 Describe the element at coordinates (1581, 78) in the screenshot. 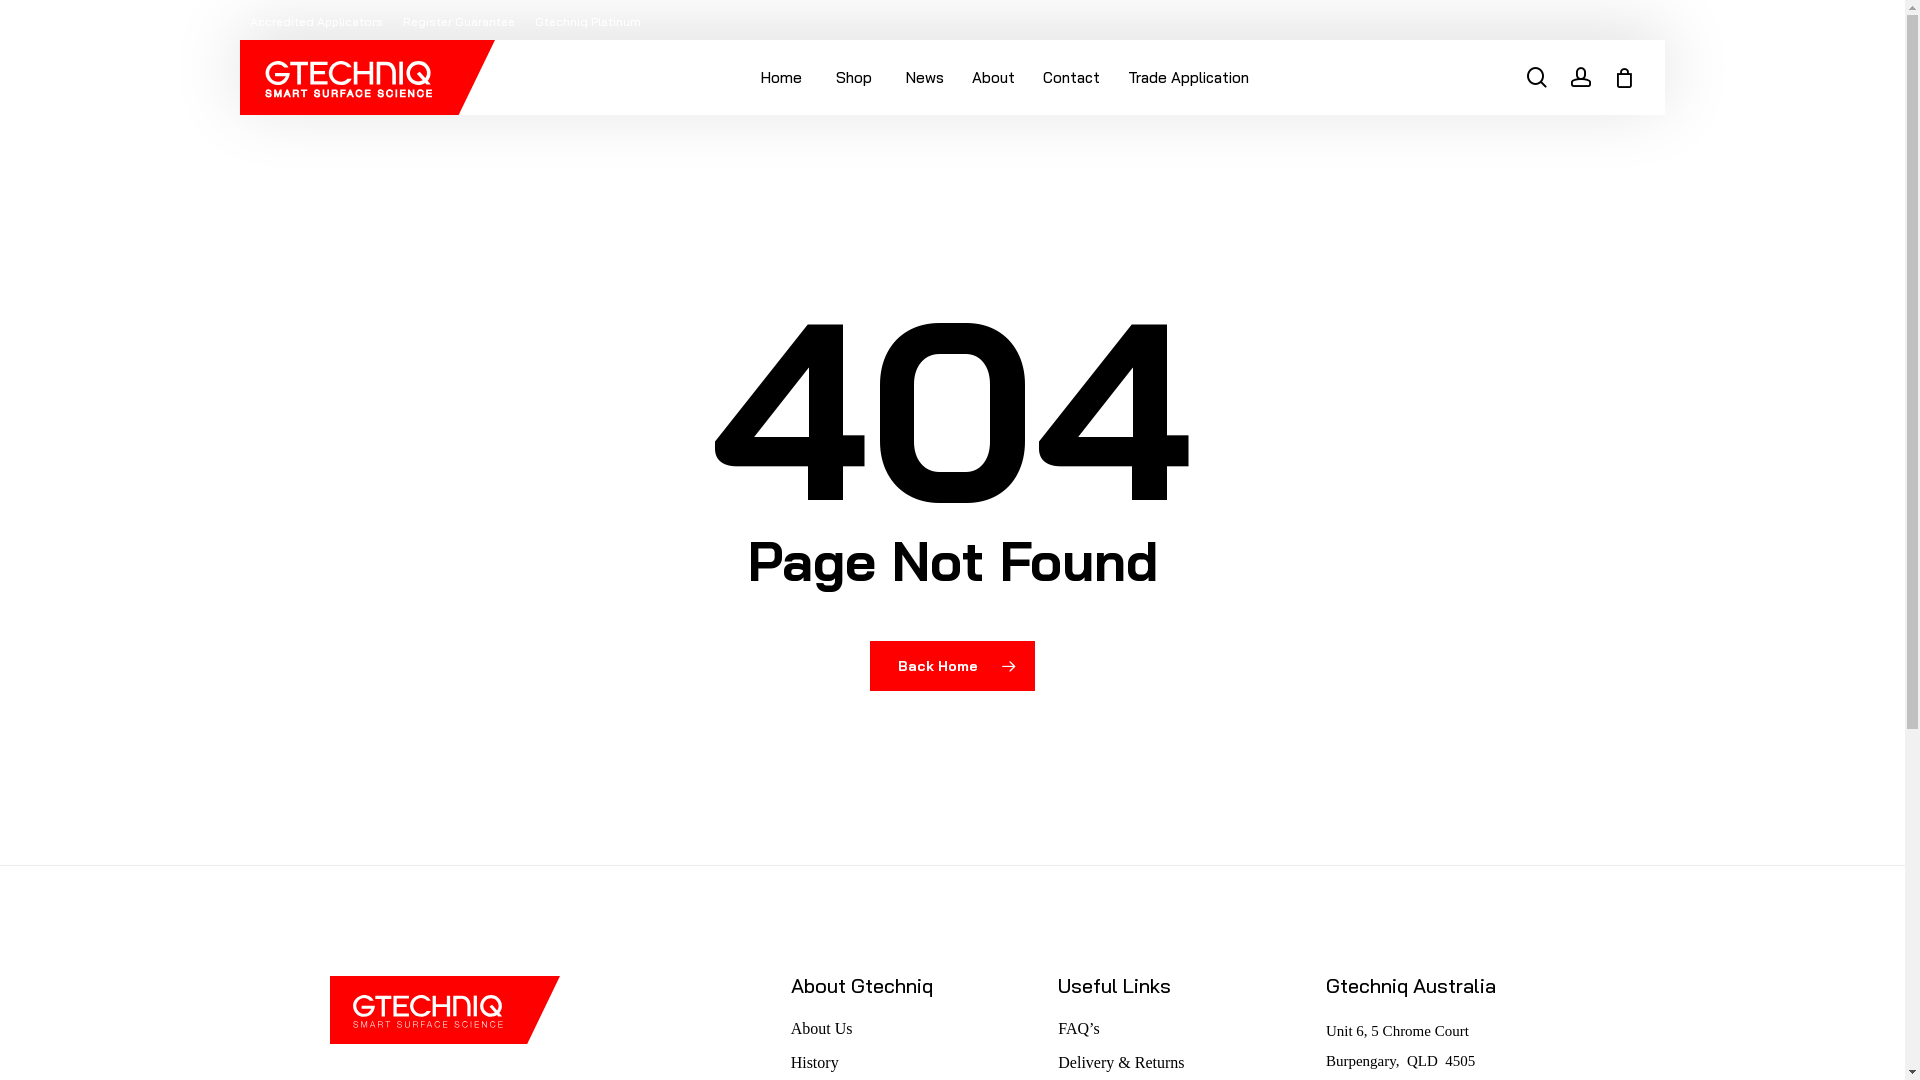

I see `account` at that location.